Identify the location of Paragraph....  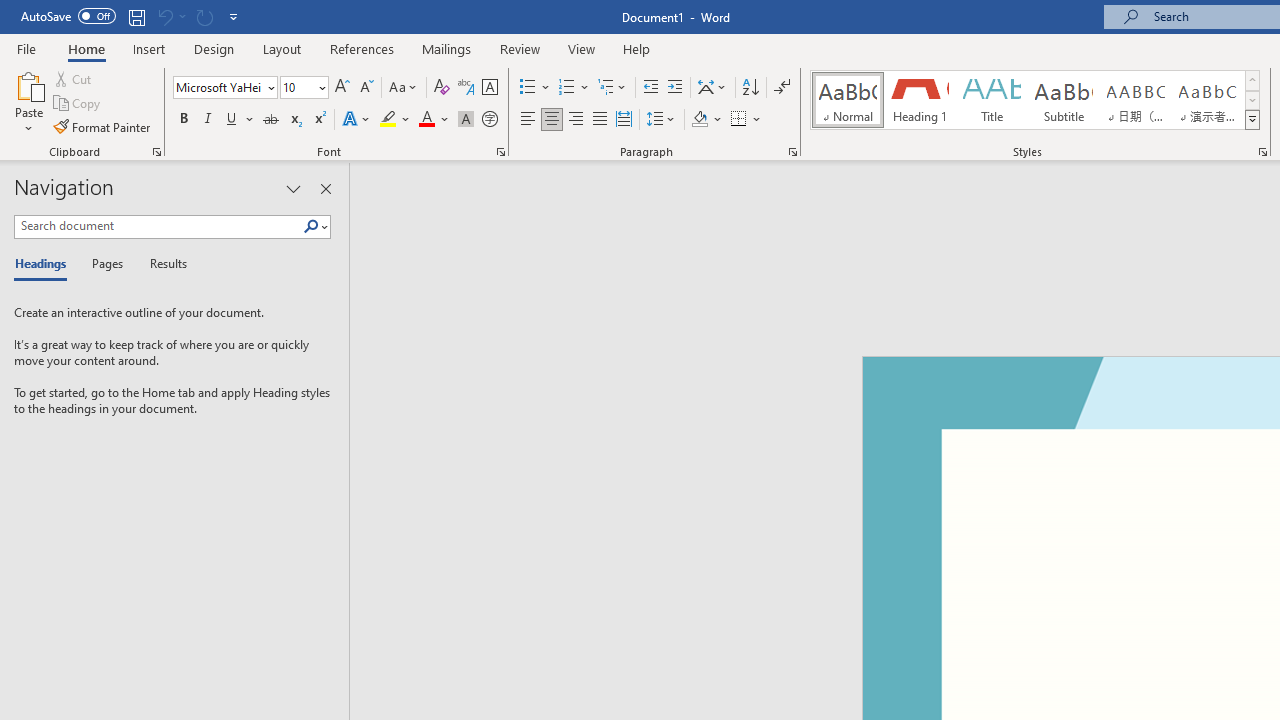
(792, 152).